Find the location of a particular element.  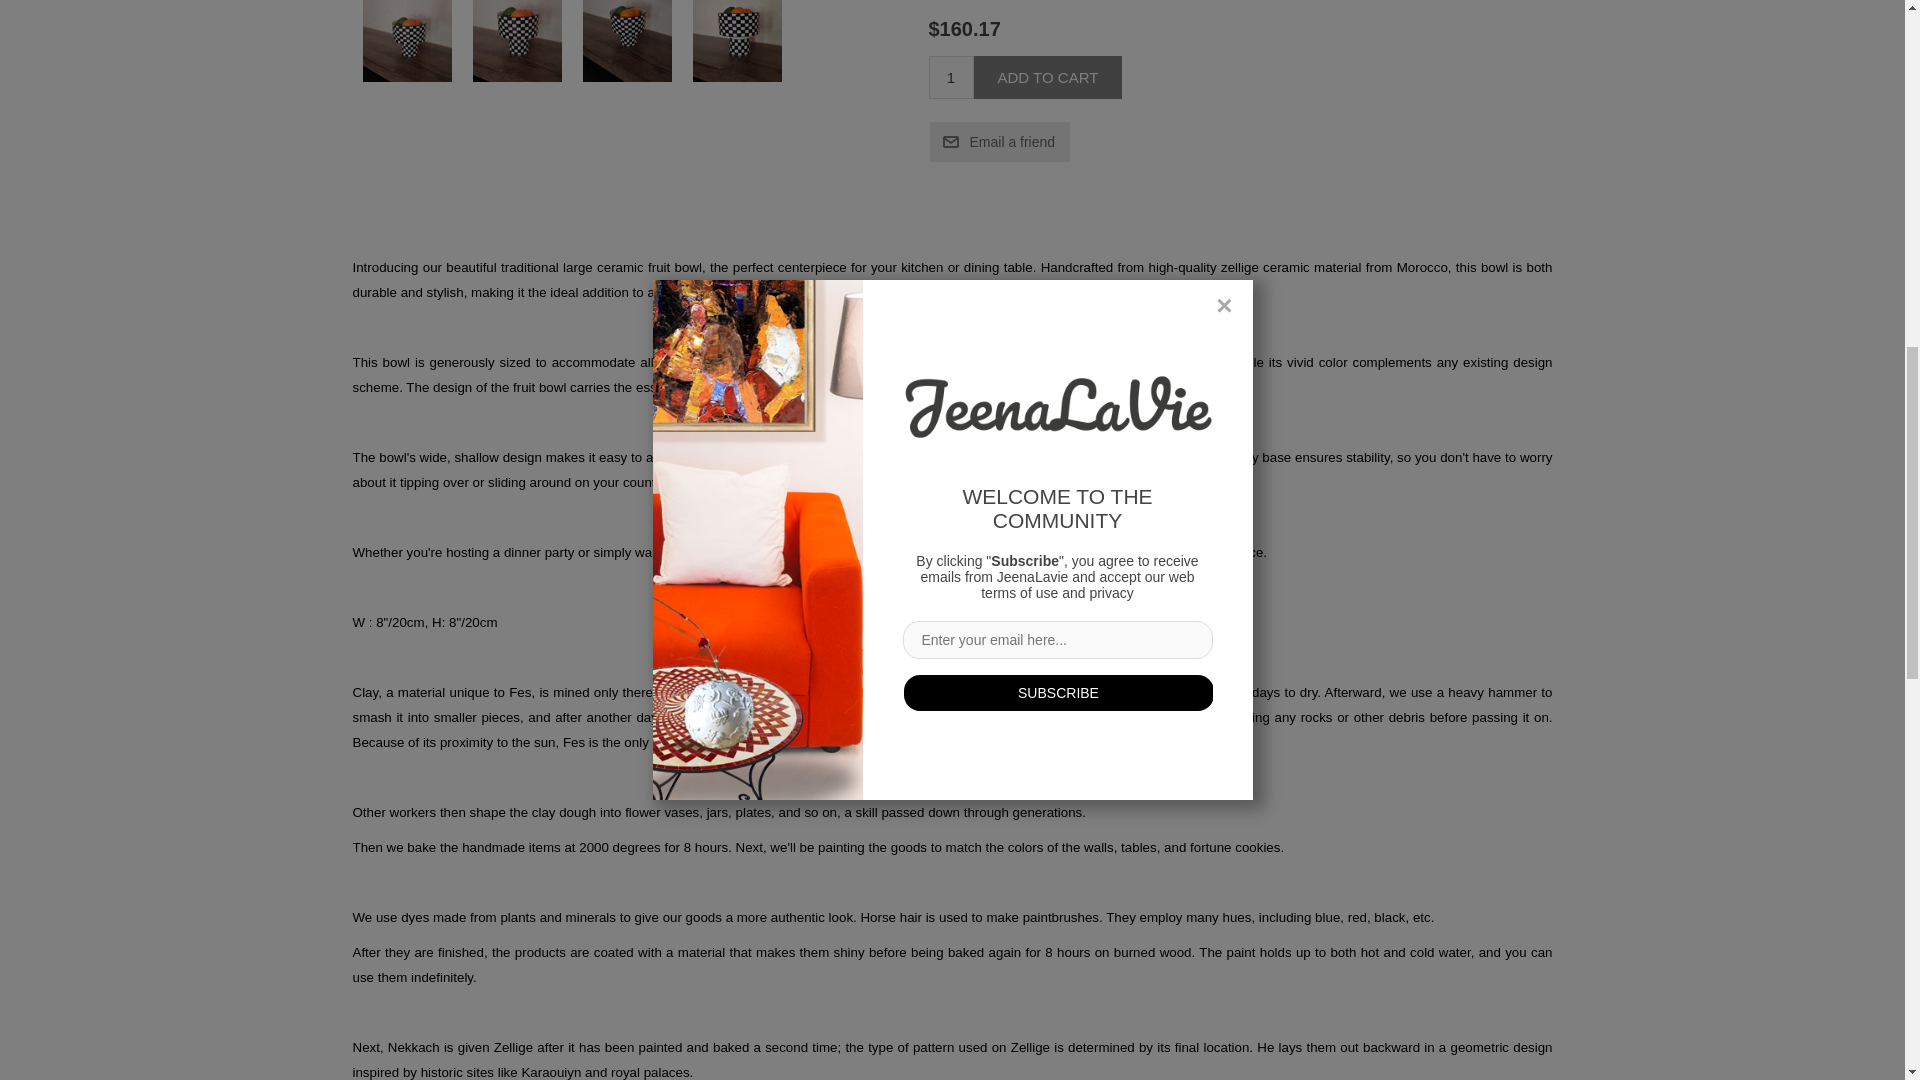

Email a friend is located at coordinates (1000, 142).